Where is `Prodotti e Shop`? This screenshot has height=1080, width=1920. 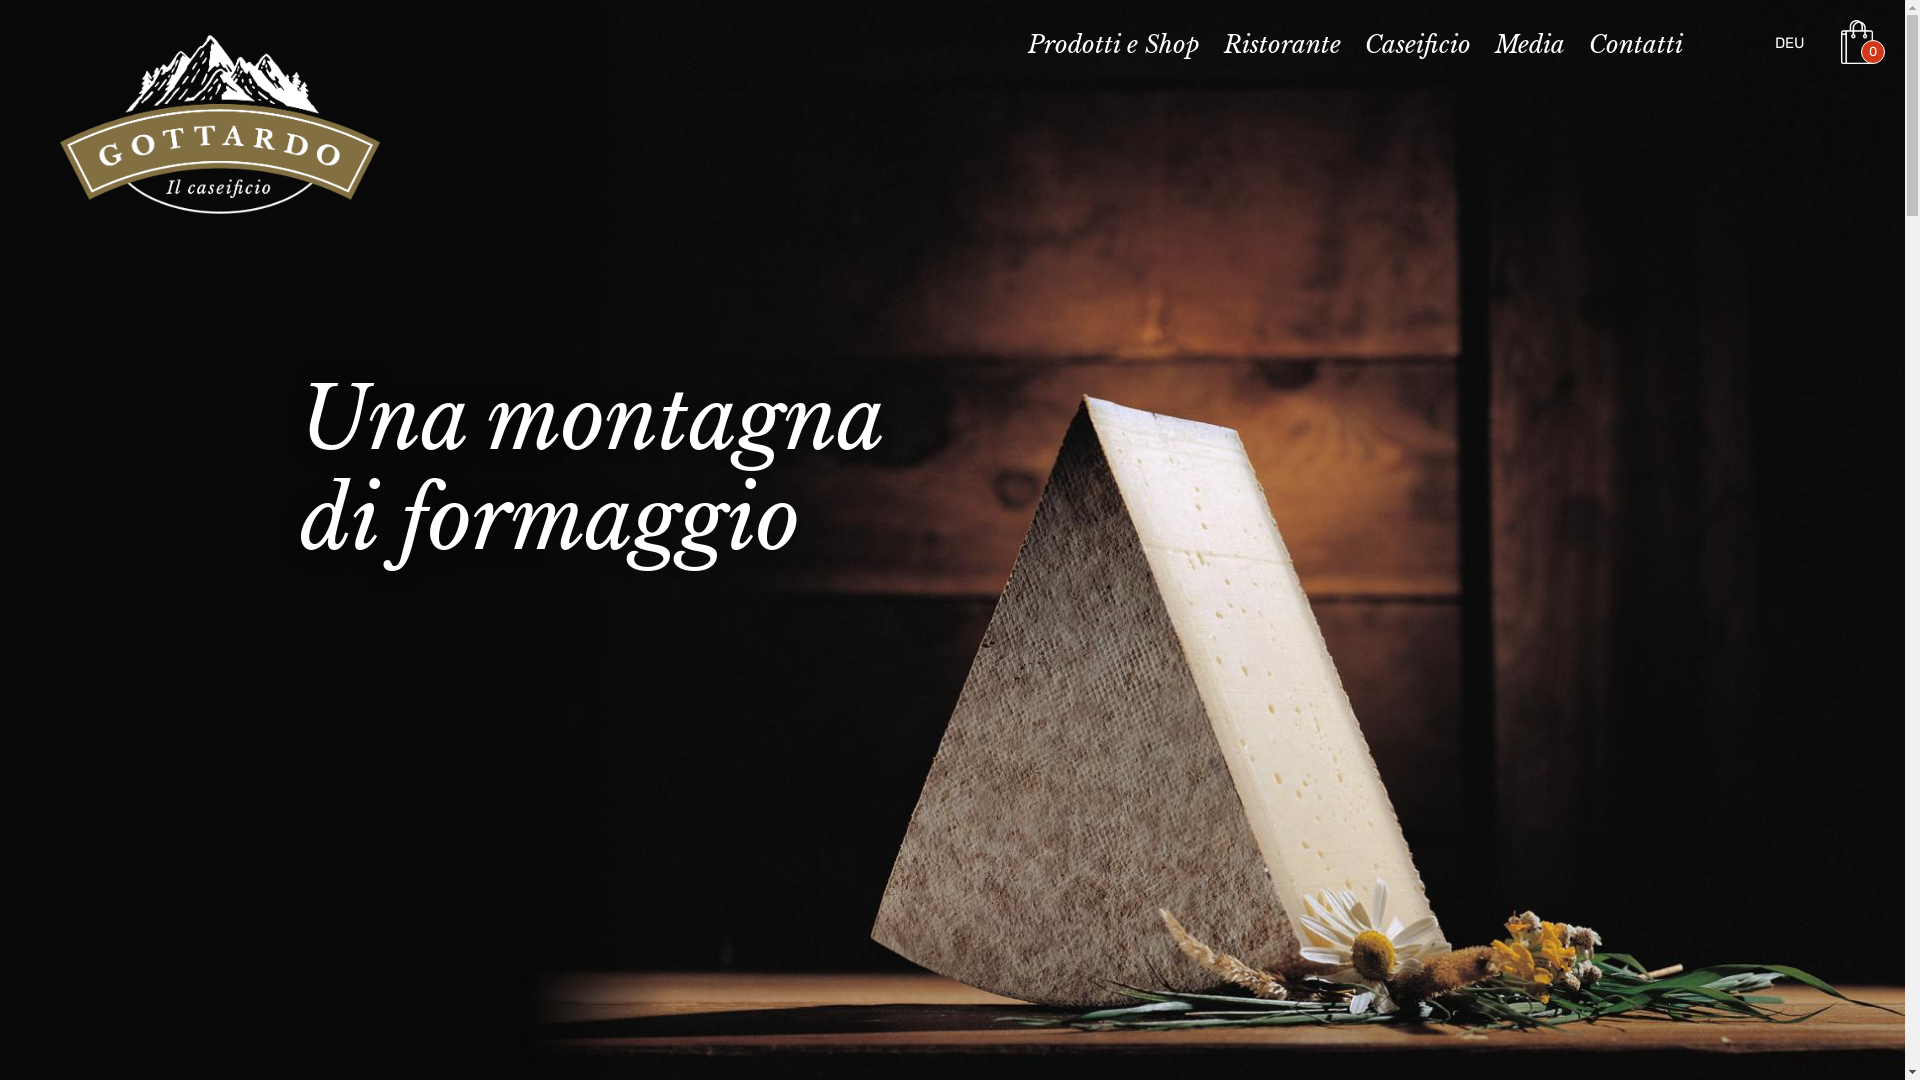
Prodotti e Shop is located at coordinates (1114, 47).